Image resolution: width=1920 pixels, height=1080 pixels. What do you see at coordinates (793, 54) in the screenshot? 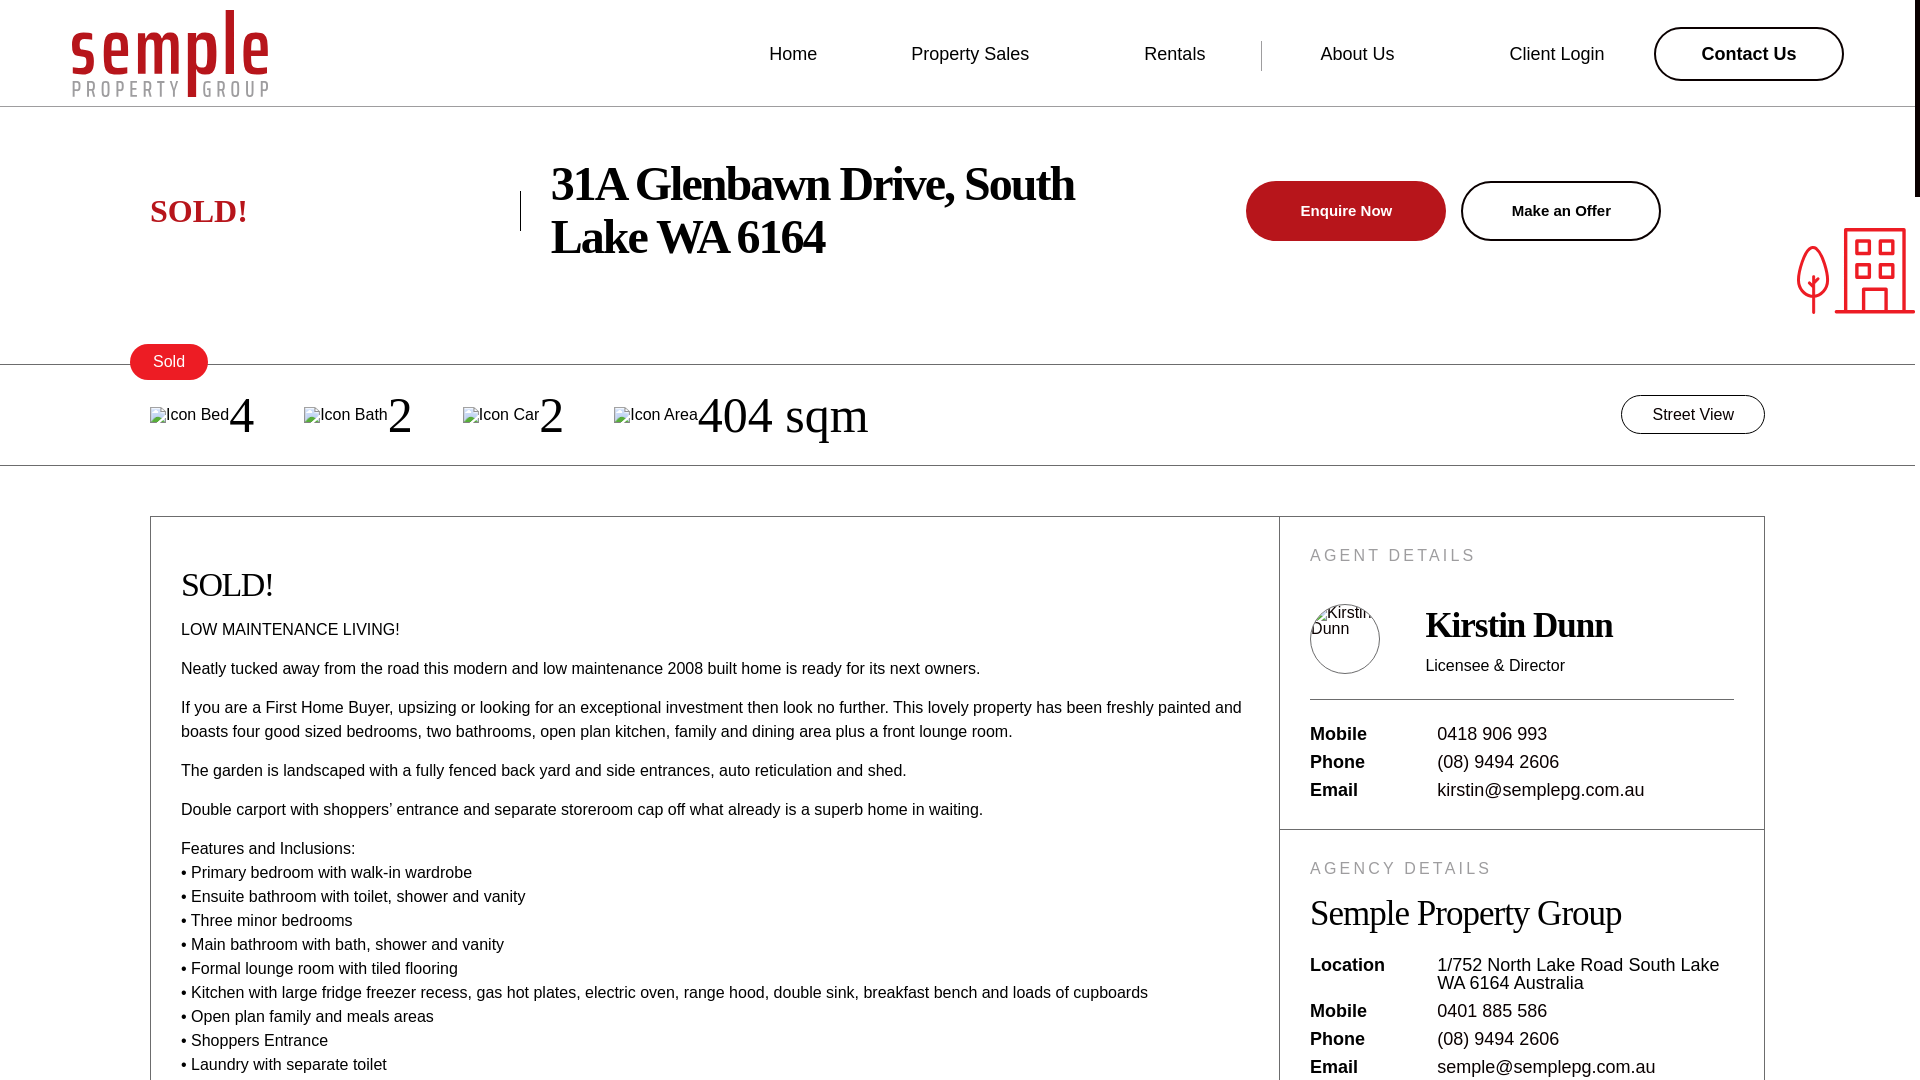
I see `Home` at bounding box center [793, 54].